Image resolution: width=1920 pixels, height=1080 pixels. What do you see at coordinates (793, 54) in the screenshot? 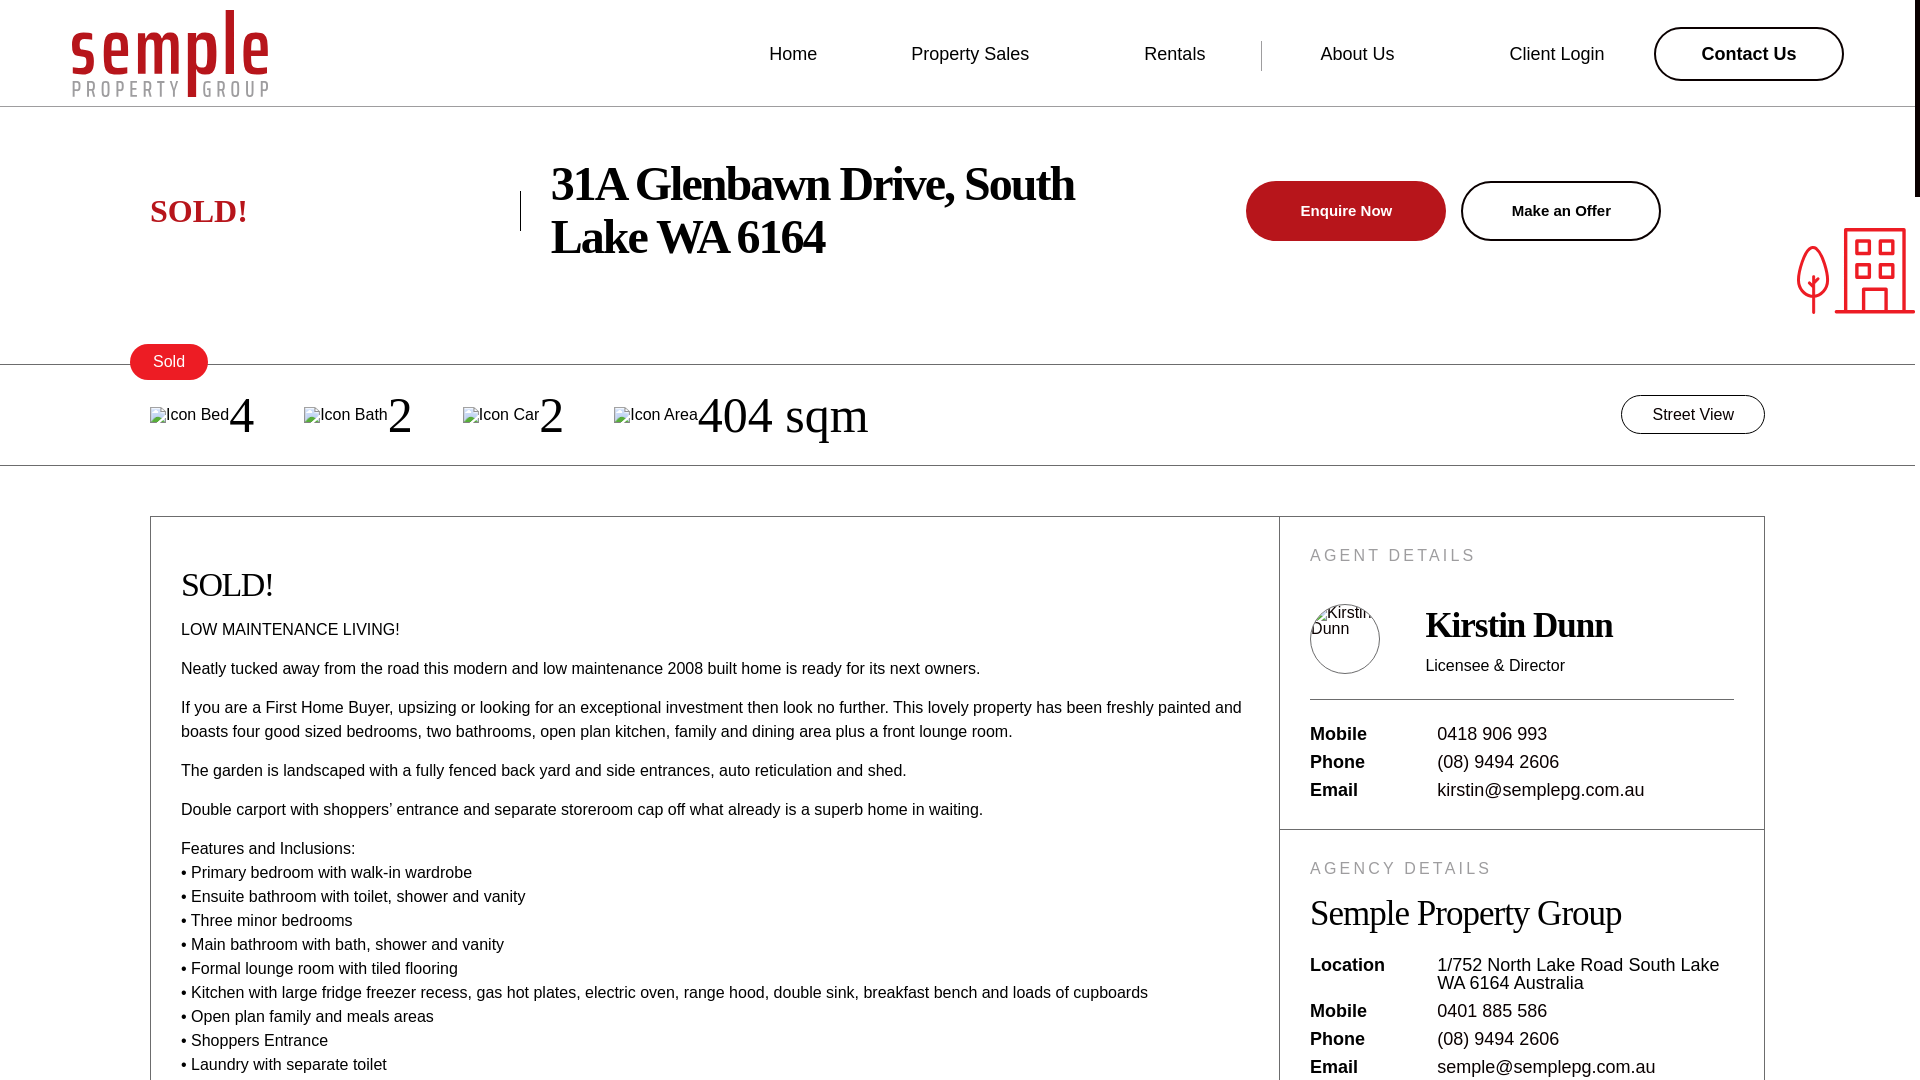
I see `Home` at bounding box center [793, 54].